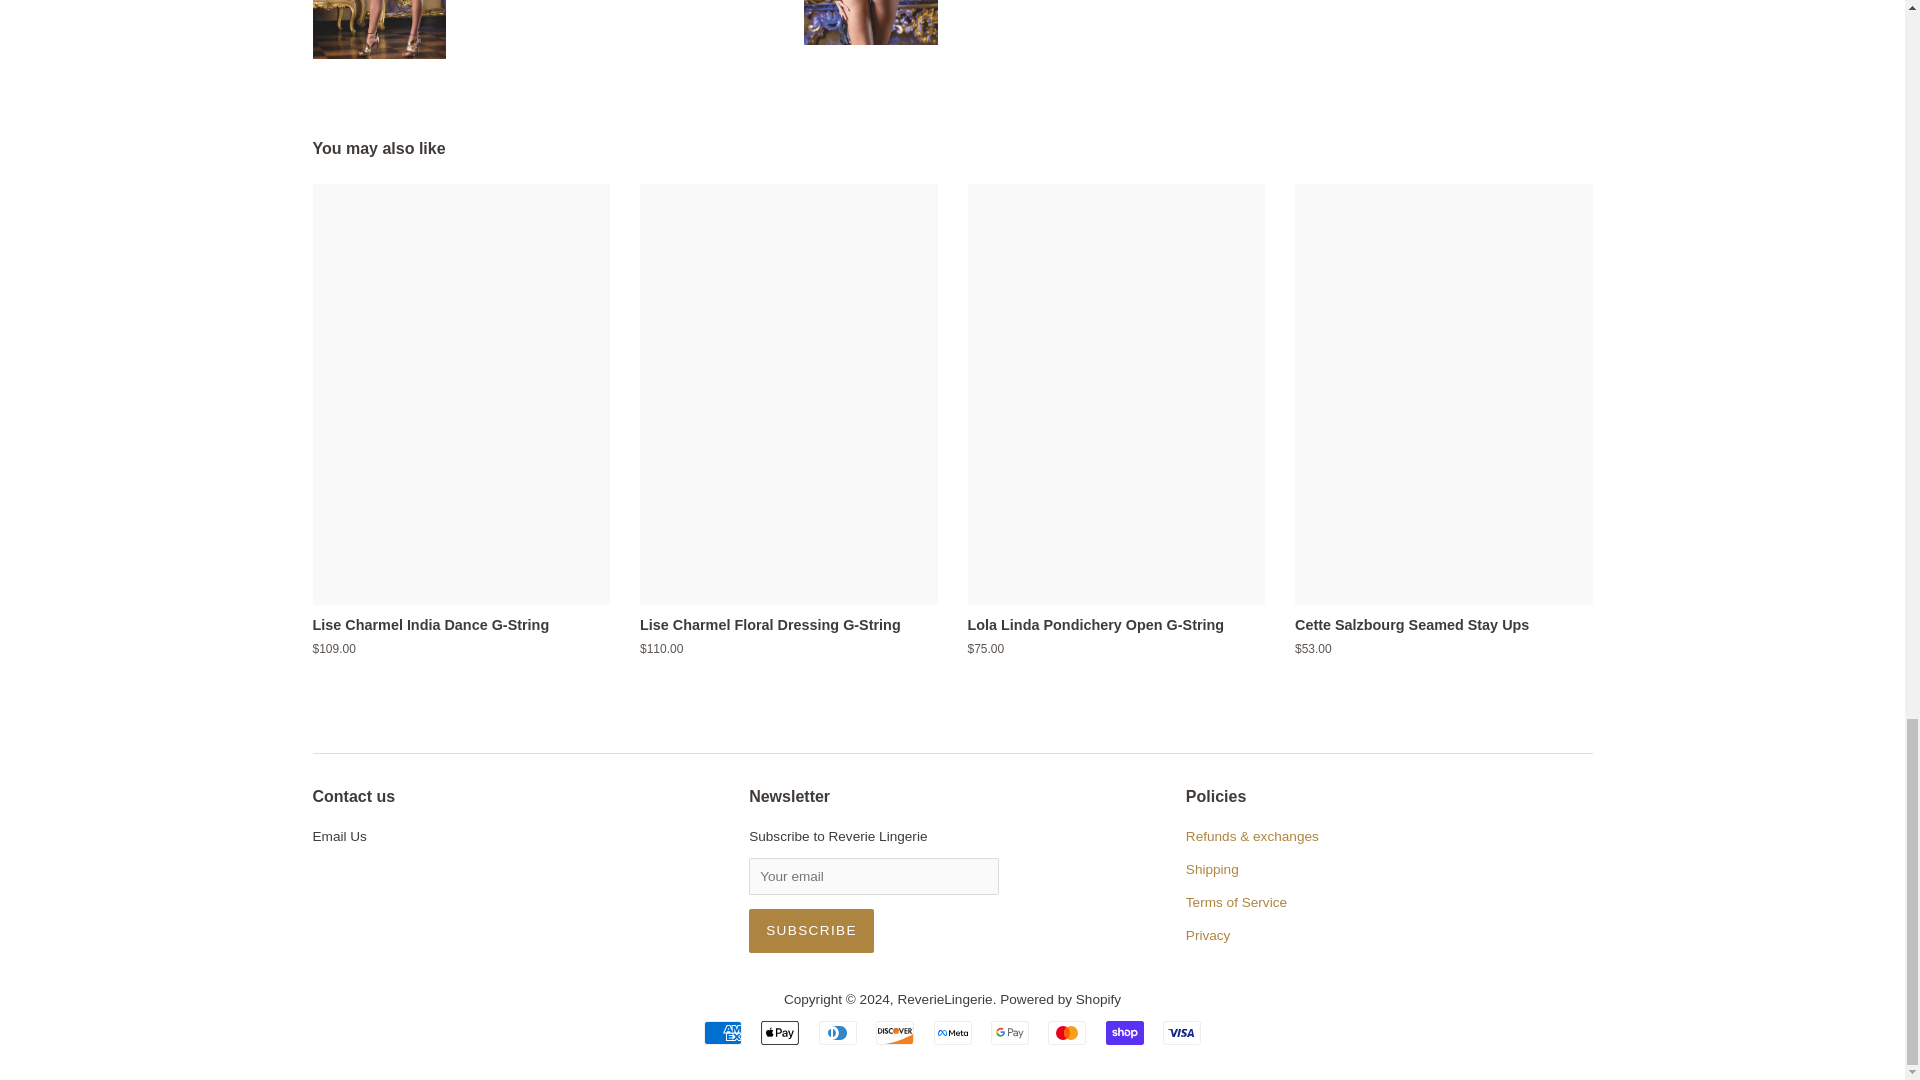 The height and width of the screenshot is (1080, 1920). Describe the element at coordinates (1067, 1032) in the screenshot. I see `Mastercard` at that location.